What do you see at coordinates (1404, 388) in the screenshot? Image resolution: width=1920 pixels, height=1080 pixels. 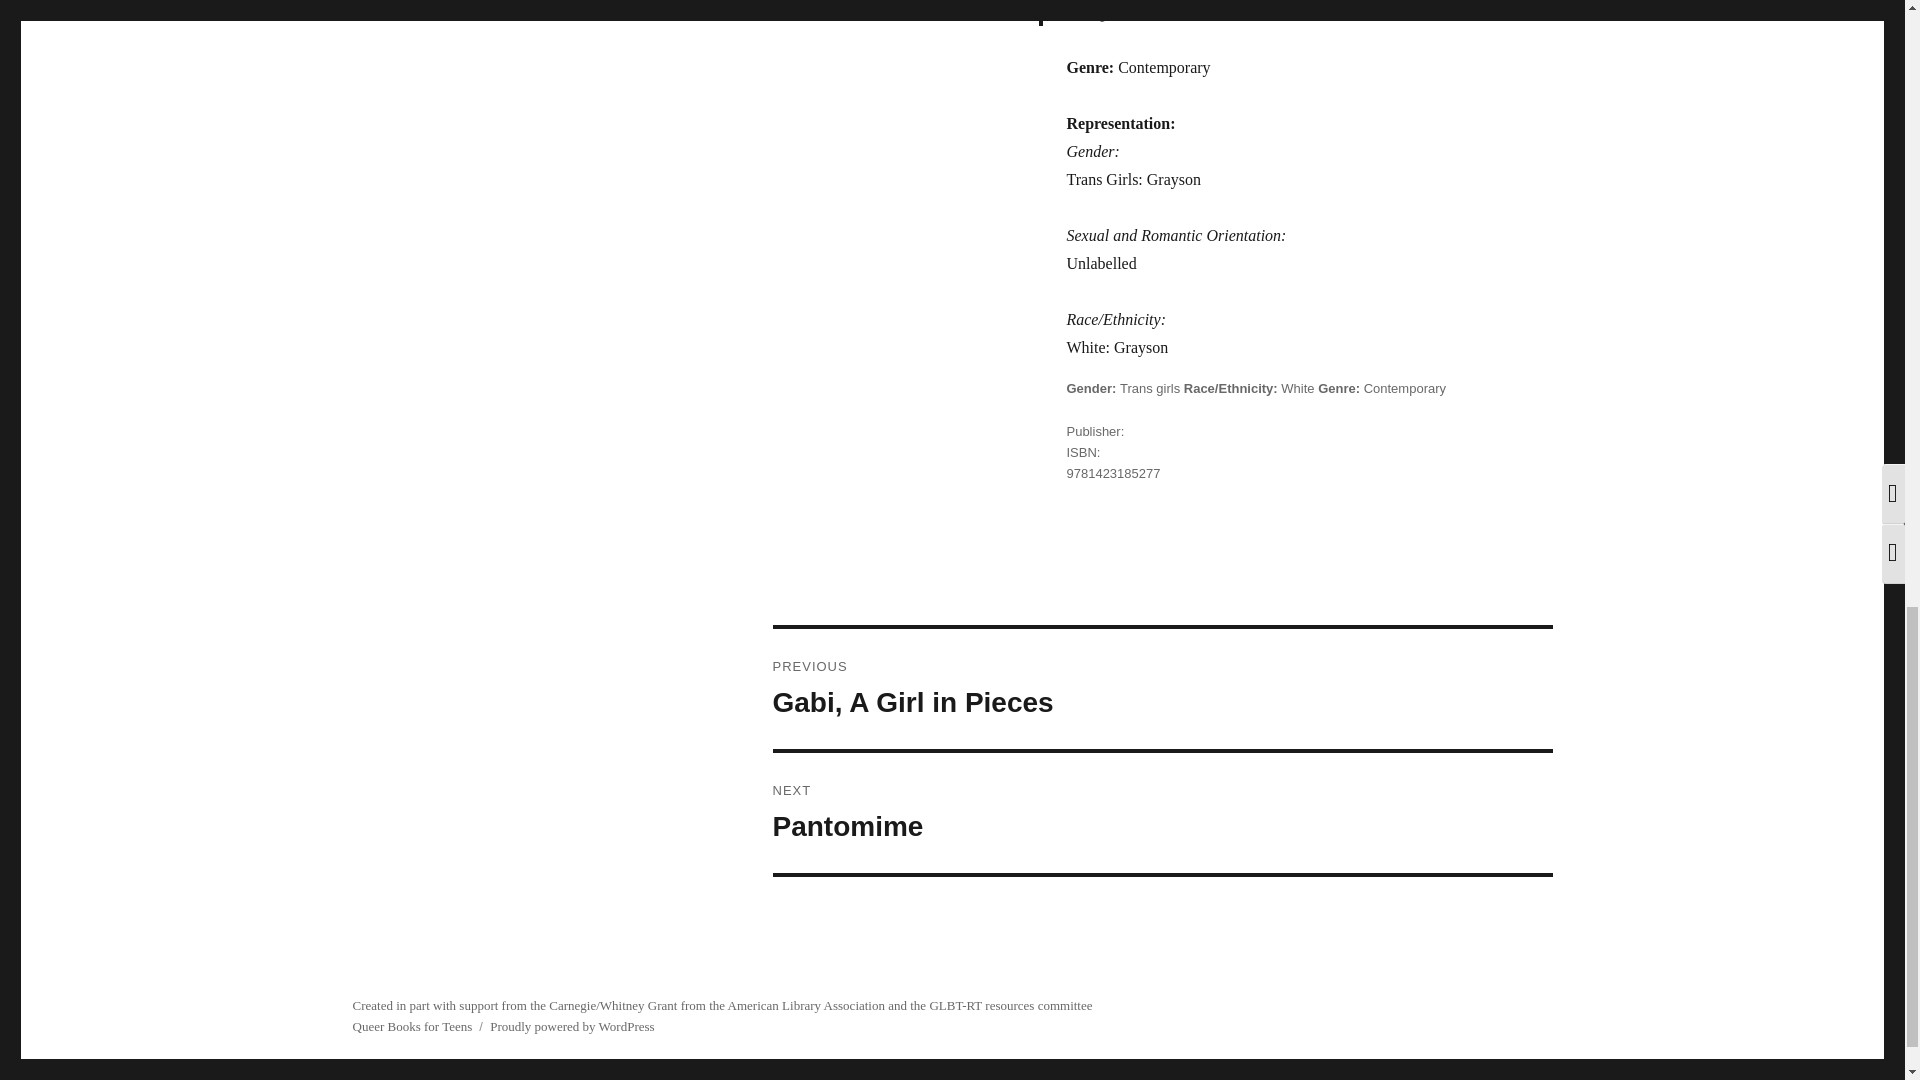 I see `Contemporary` at bounding box center [1404, 388].